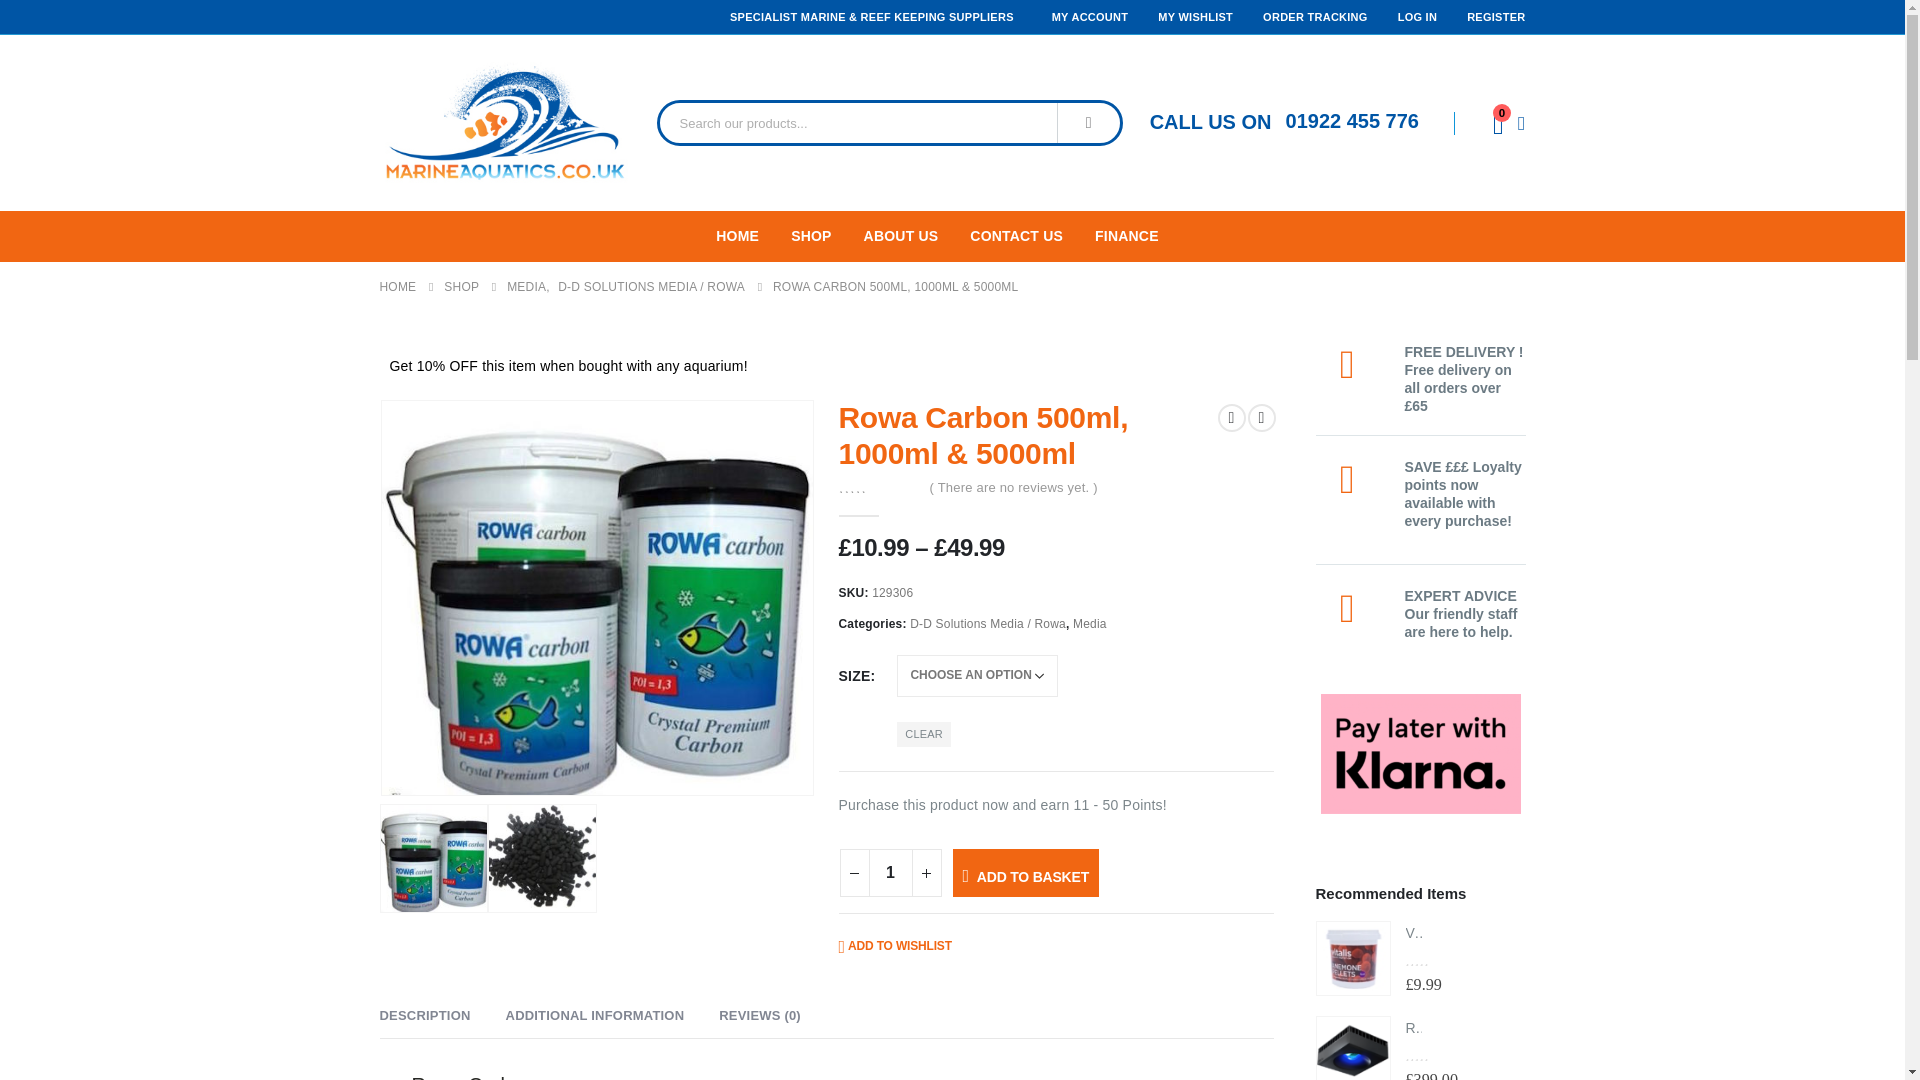 This screenshot has width=1920, height=1080. What do you see at coordinates (826, 236) in the screenshot?
I see `SHOP` at bounding box center [826, 236].